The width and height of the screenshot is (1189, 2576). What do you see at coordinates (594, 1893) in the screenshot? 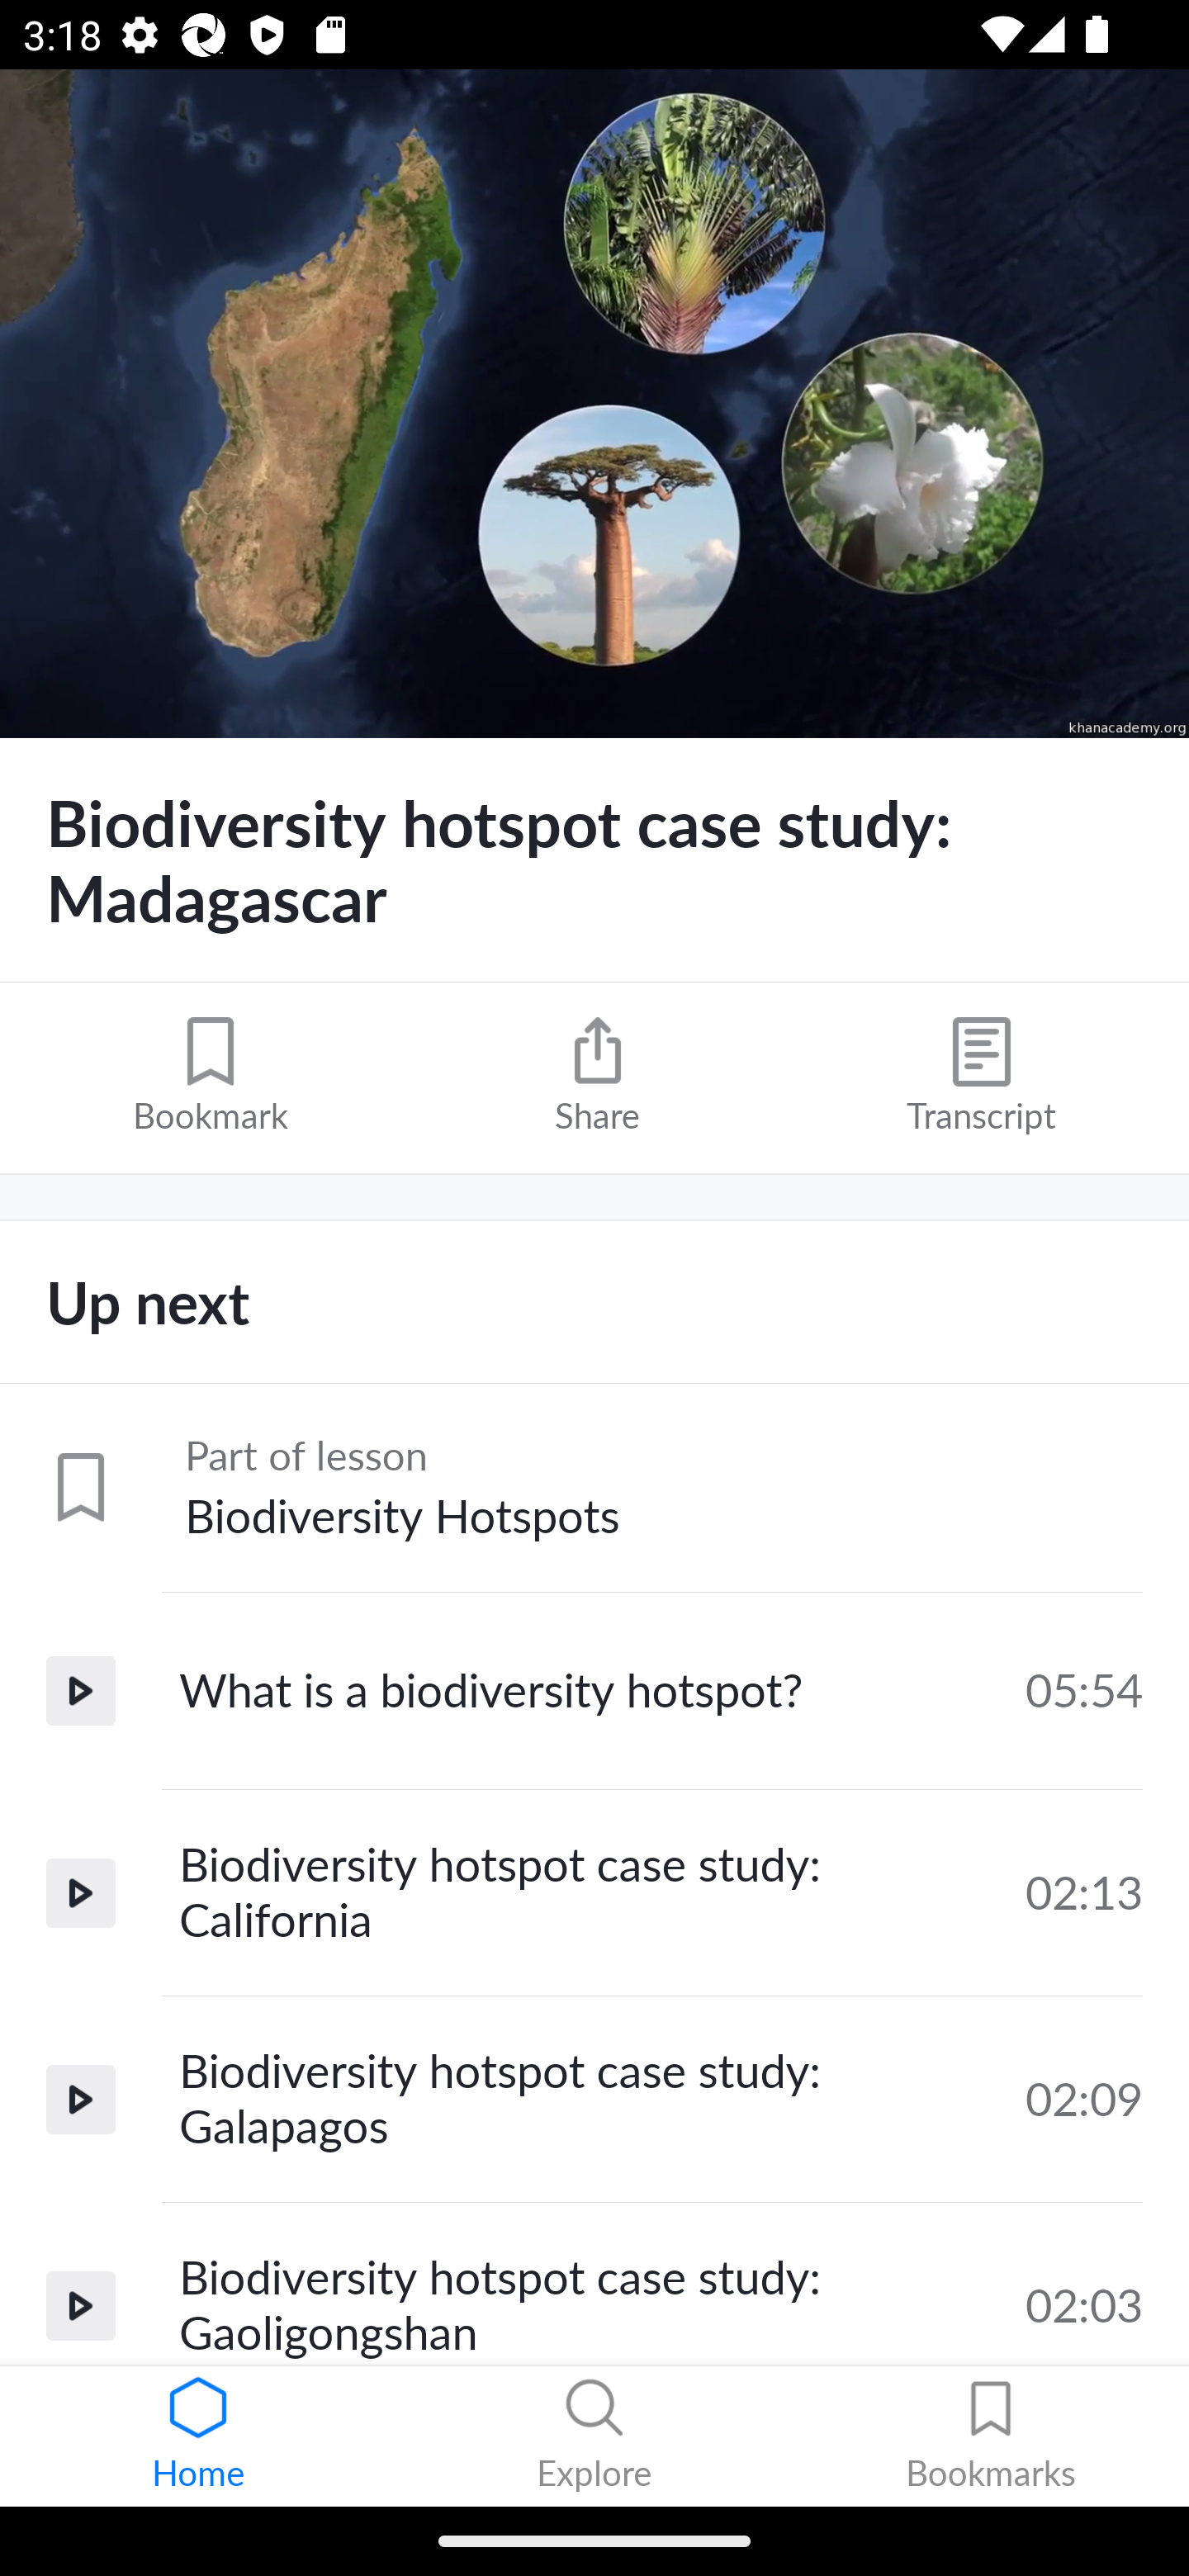
I see `Biodiversity hotspot case study:  California 02:13` at bounding box center [594, 1893].